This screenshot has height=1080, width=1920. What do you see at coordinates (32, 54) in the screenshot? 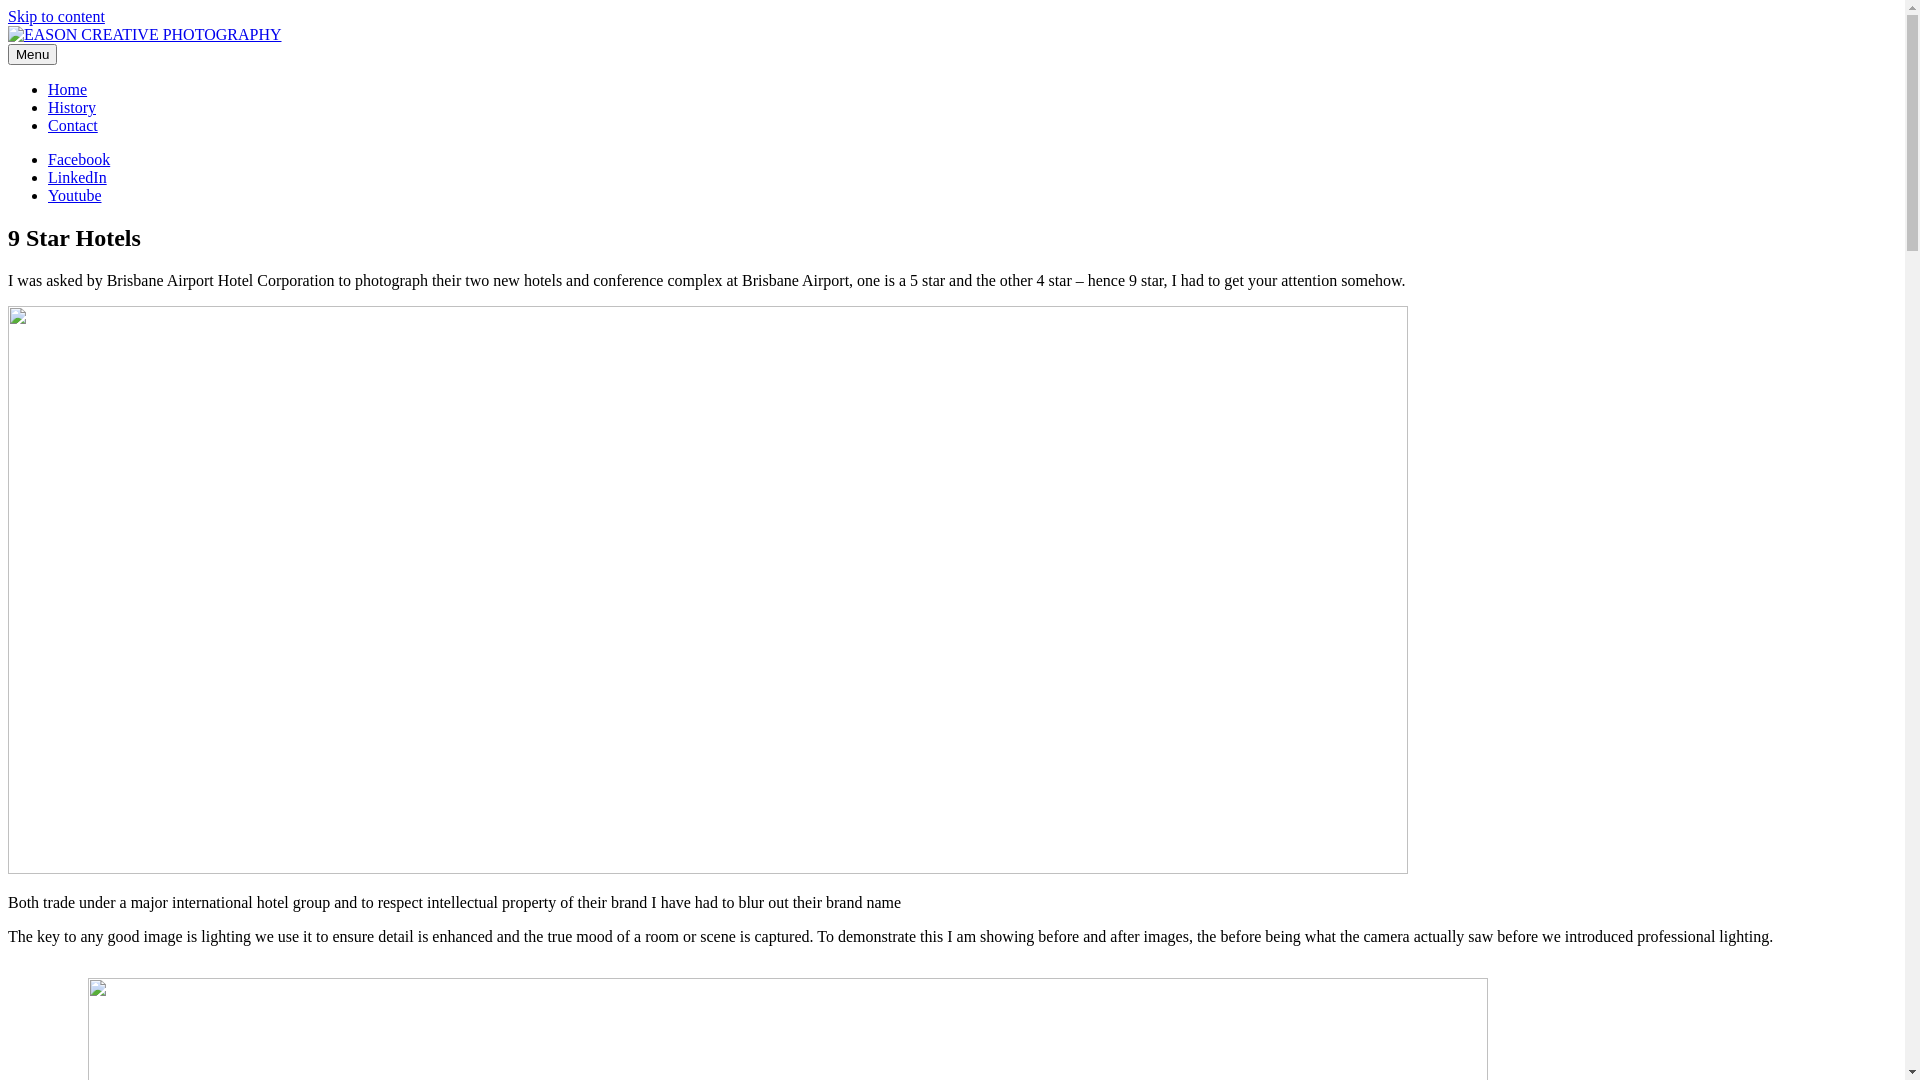
I see `Menu` at bounding box center [32, 54].